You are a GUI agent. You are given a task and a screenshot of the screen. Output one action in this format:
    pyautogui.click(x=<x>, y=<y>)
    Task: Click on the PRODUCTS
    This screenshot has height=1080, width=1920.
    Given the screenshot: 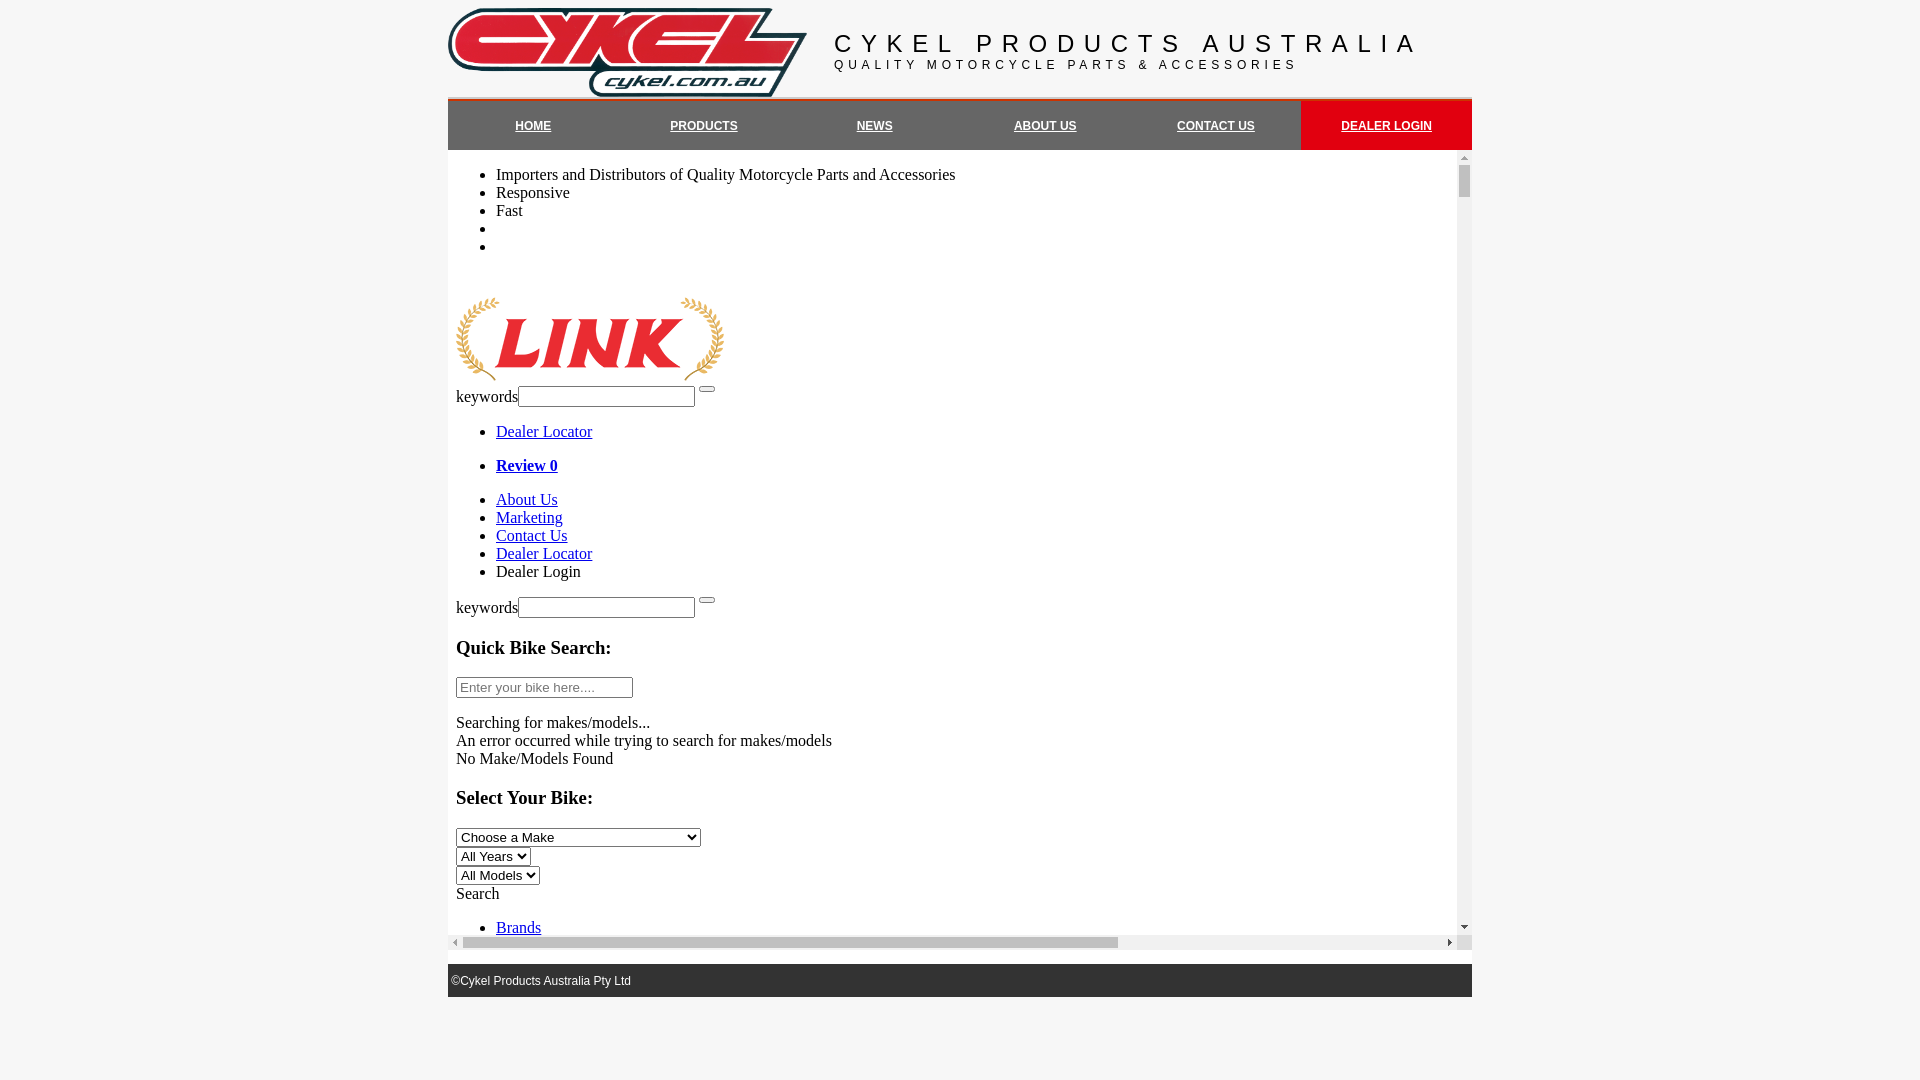 What is the action you would take?
    pyautogui.click(x=704, y=125)
    